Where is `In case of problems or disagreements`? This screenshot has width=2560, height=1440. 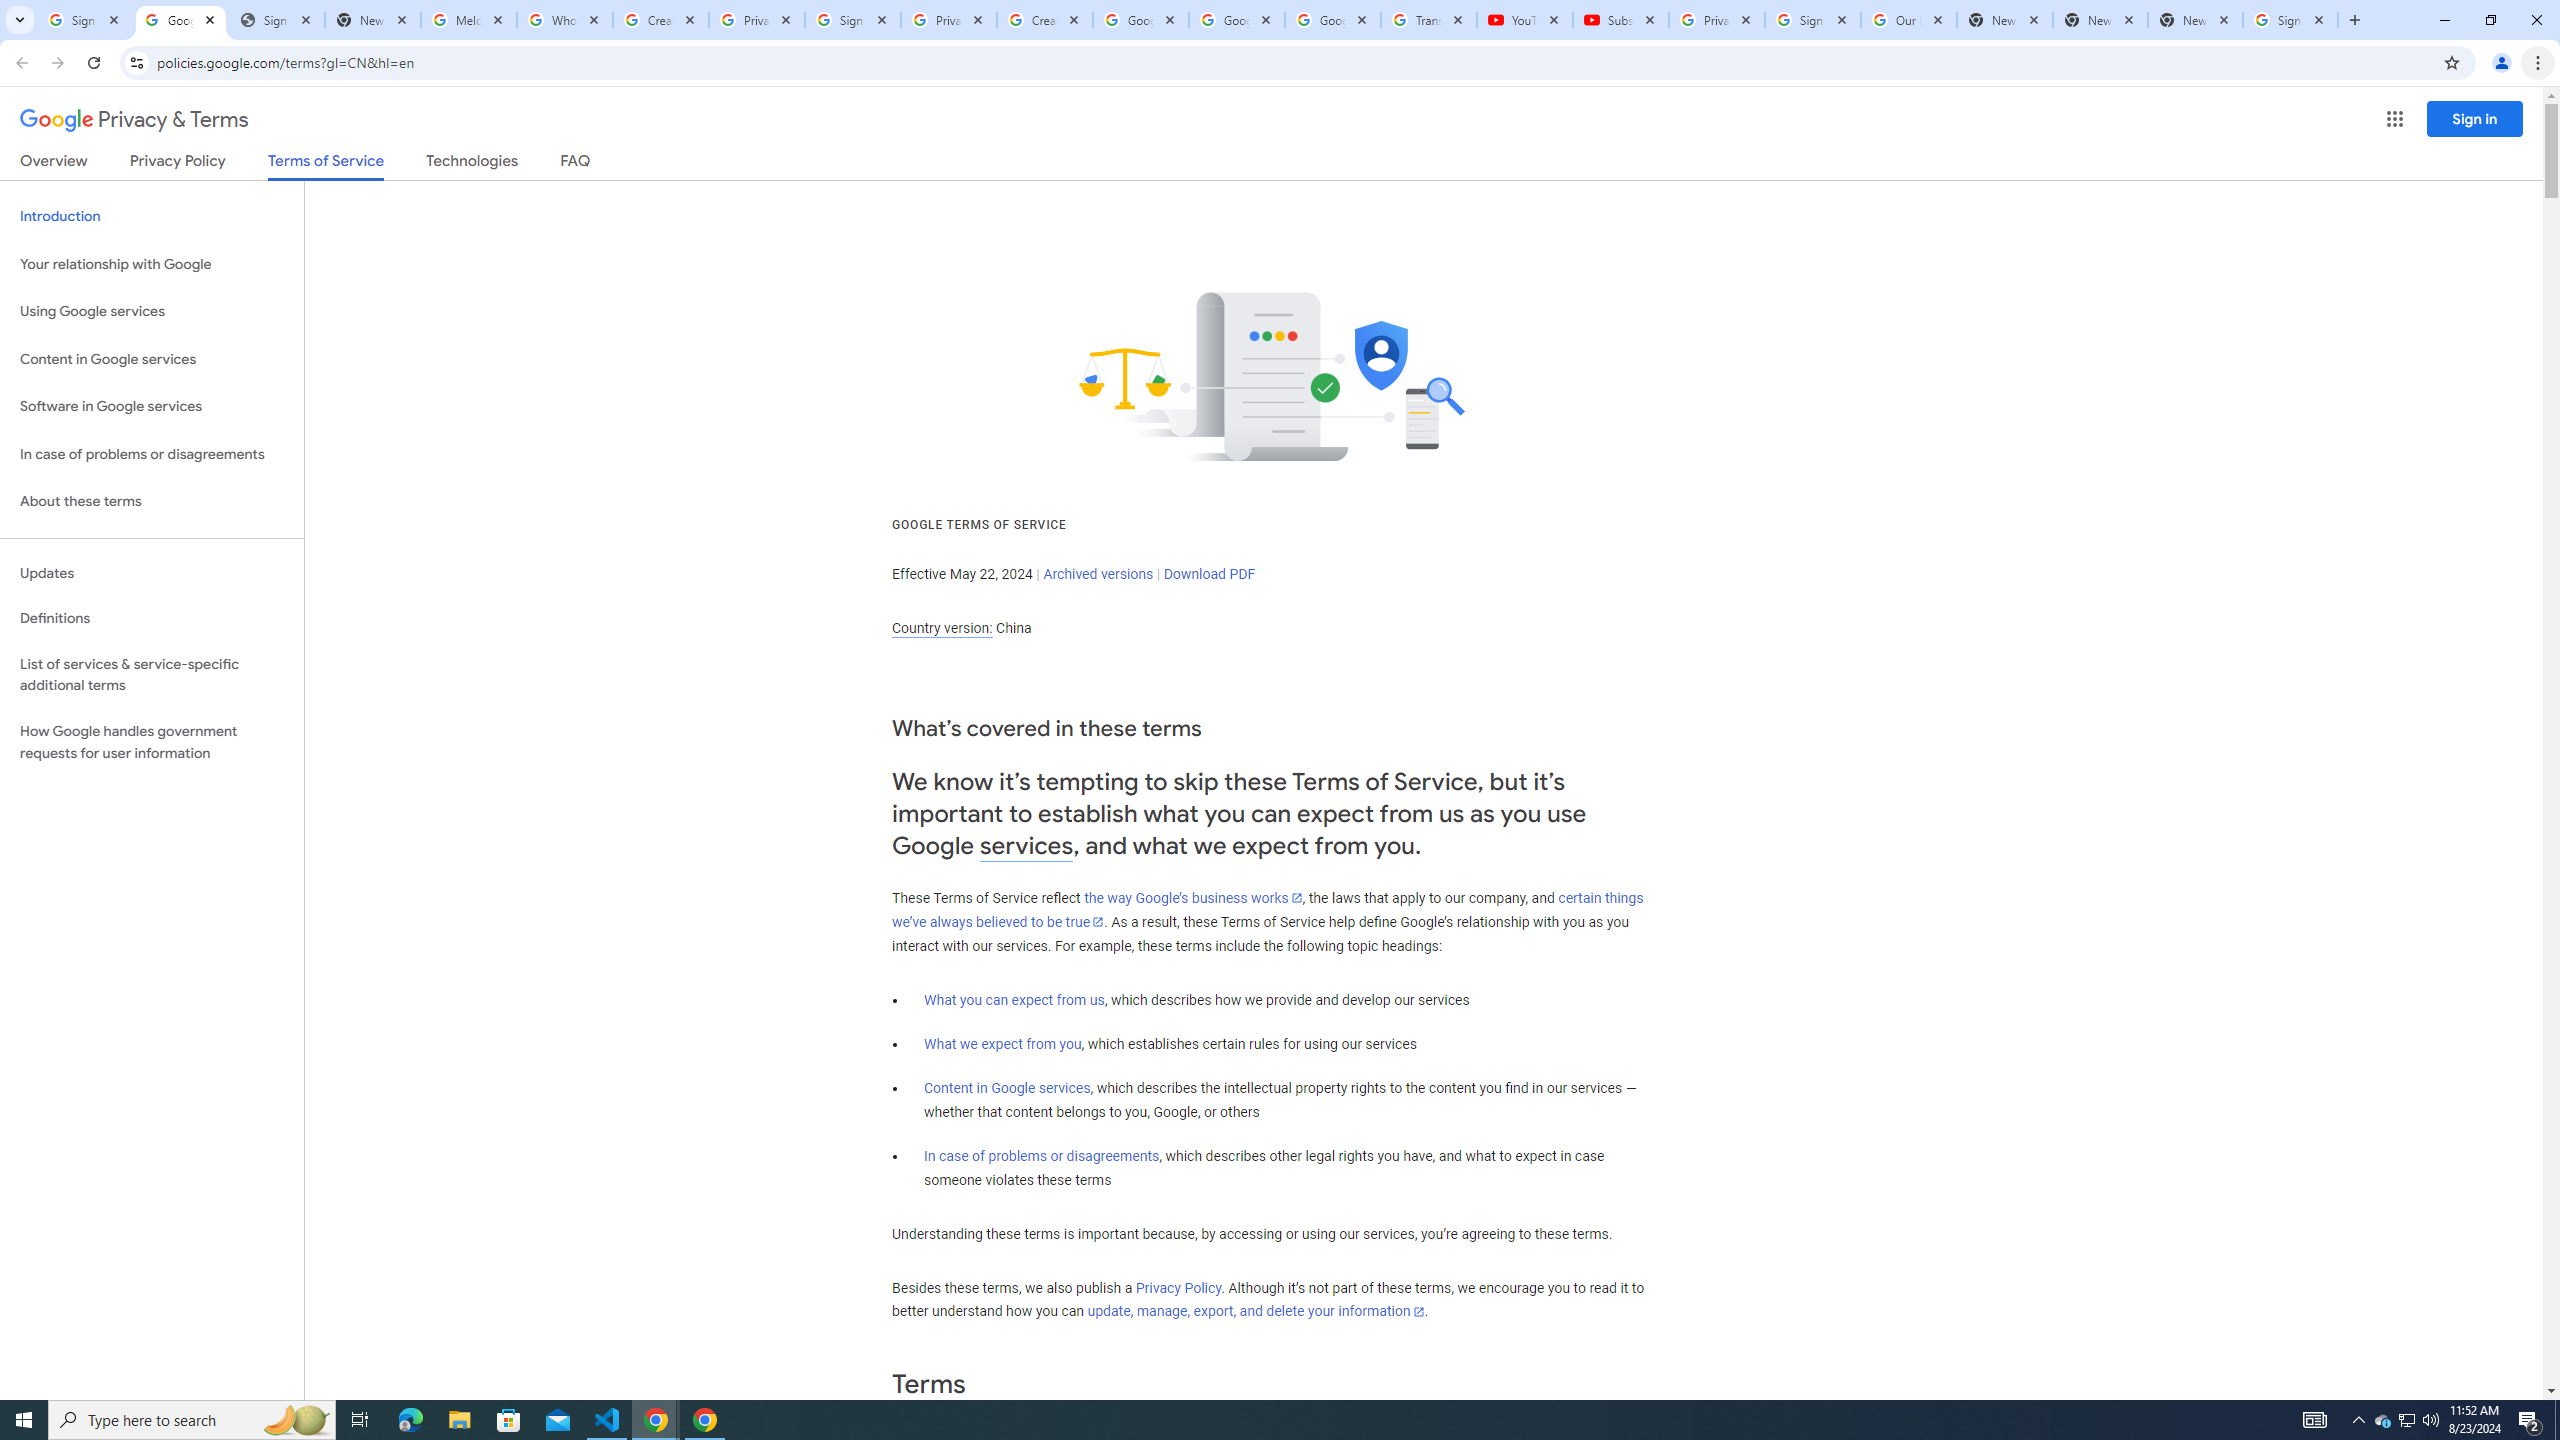
In case of problems or disagreements is located at coordinates (1042, 1156).